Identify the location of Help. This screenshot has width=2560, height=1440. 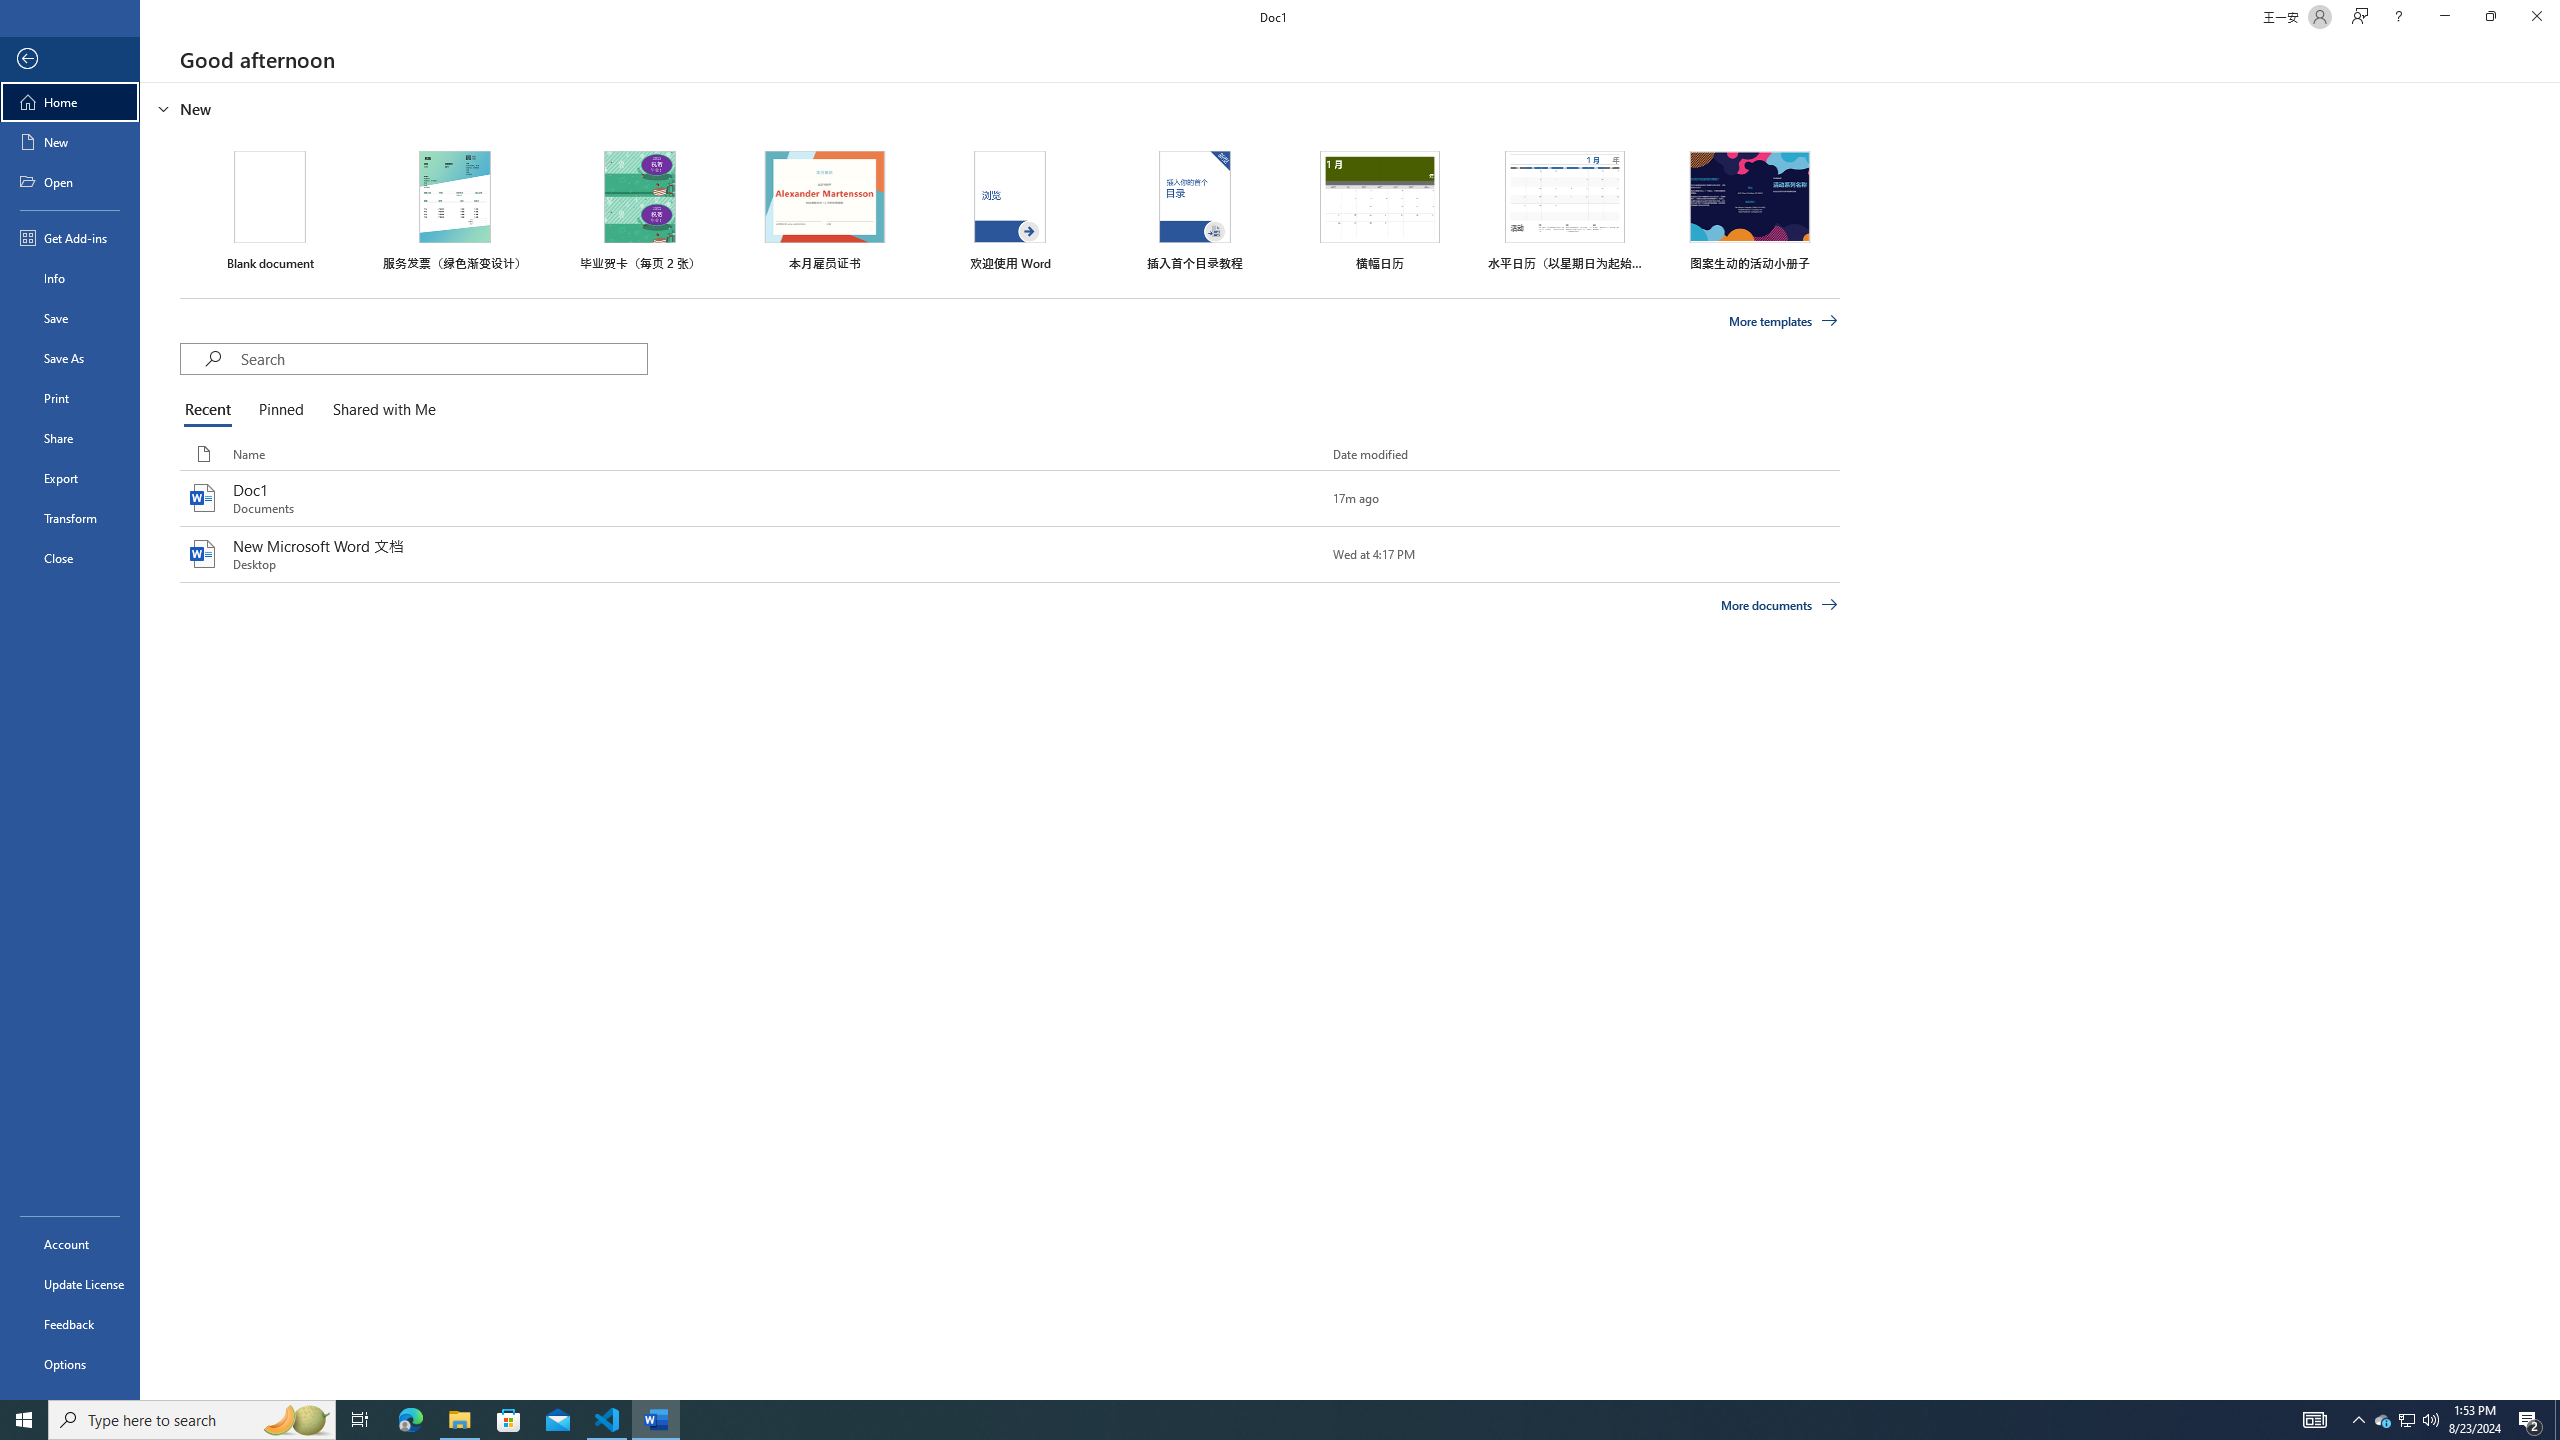
(2398, 17).